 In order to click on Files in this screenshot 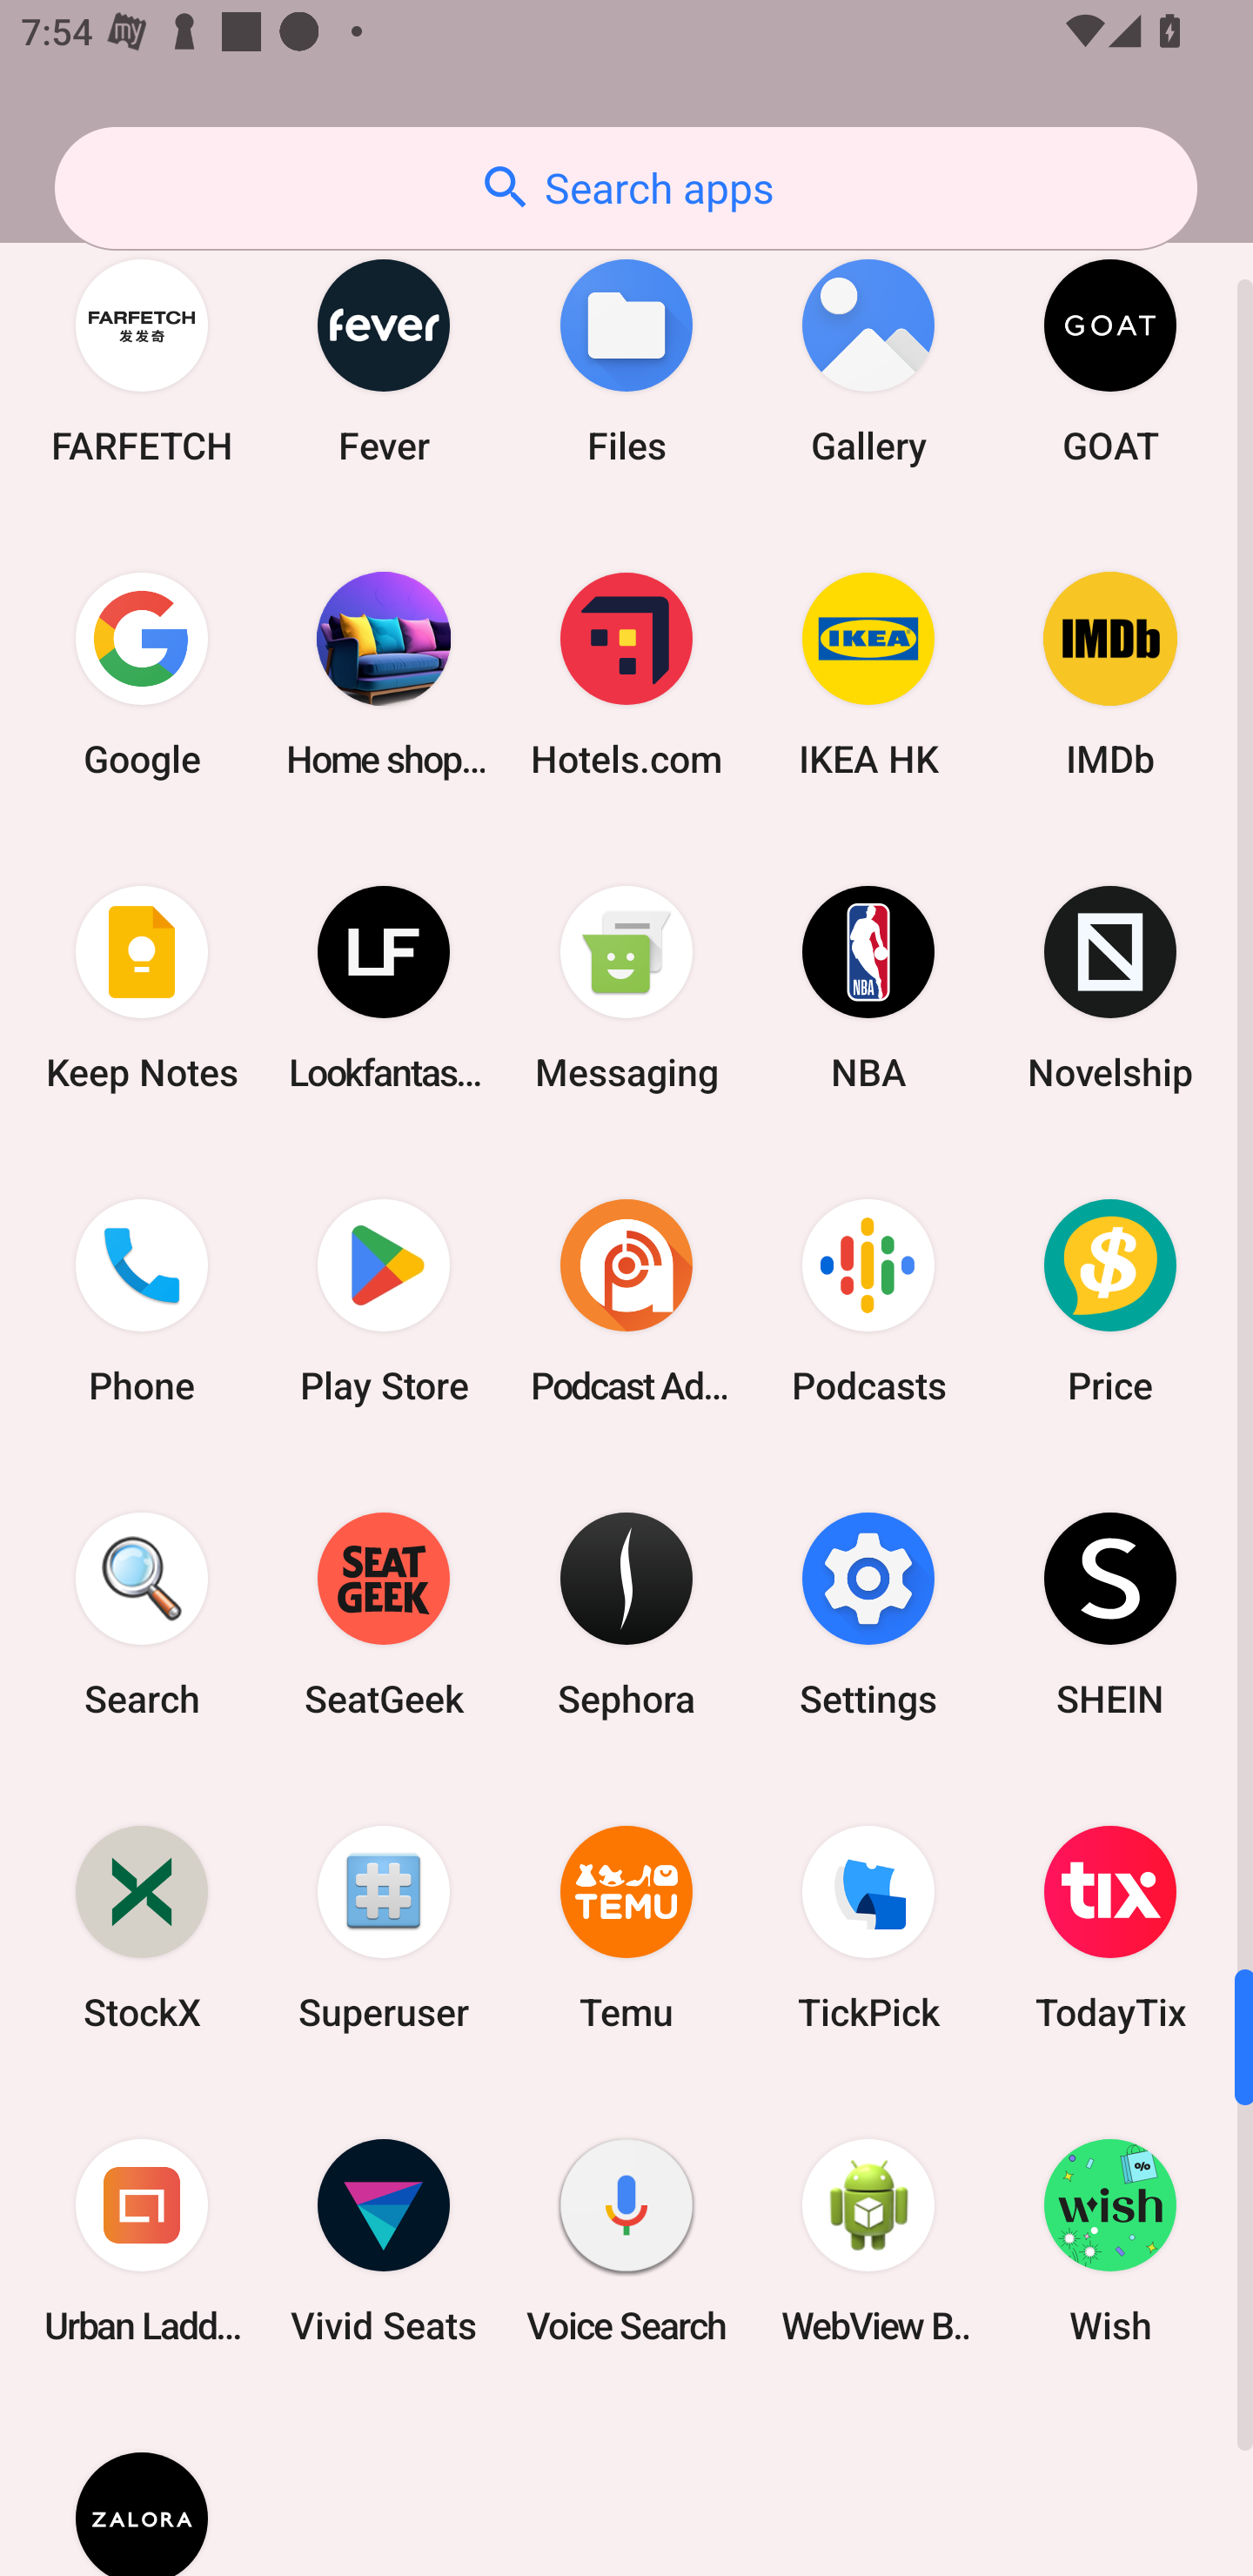, I will do `click(626, 360)`.